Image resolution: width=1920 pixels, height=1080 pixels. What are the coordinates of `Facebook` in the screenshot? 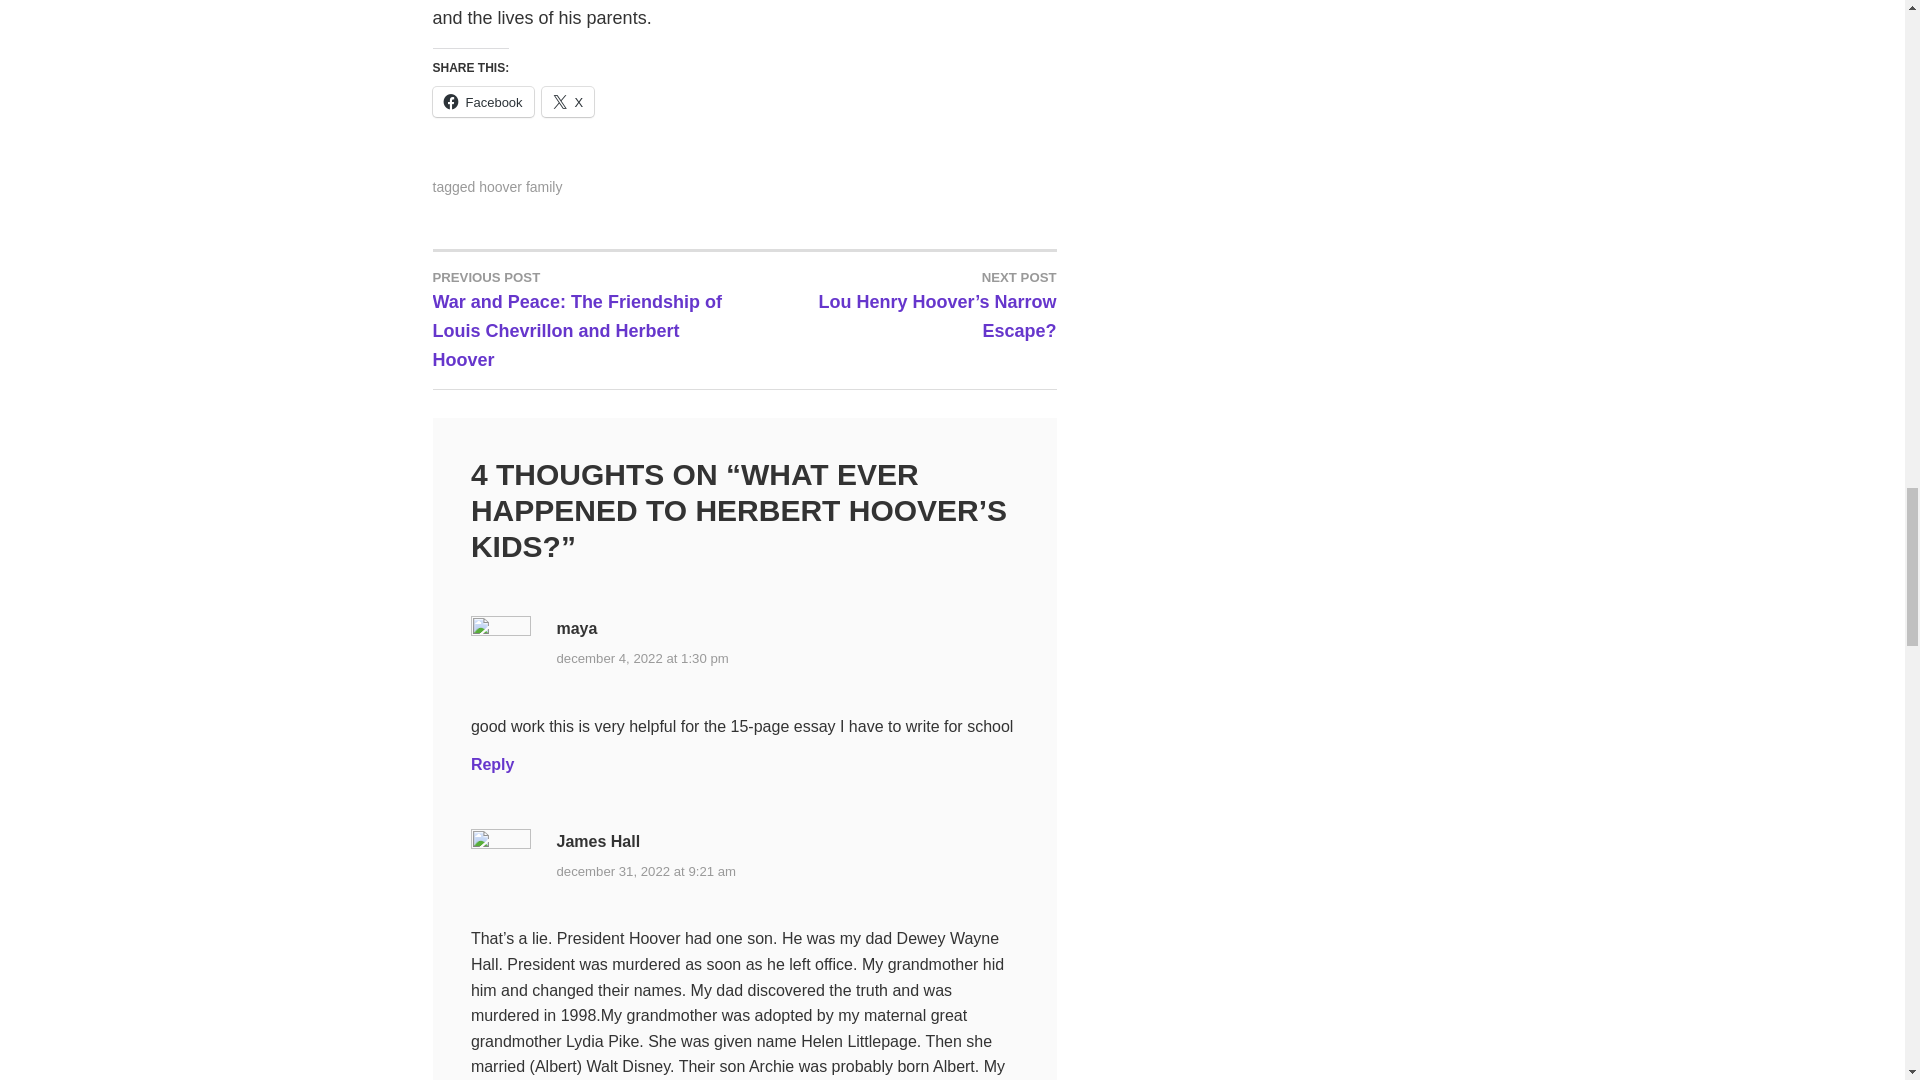 It's located at (482, 102).